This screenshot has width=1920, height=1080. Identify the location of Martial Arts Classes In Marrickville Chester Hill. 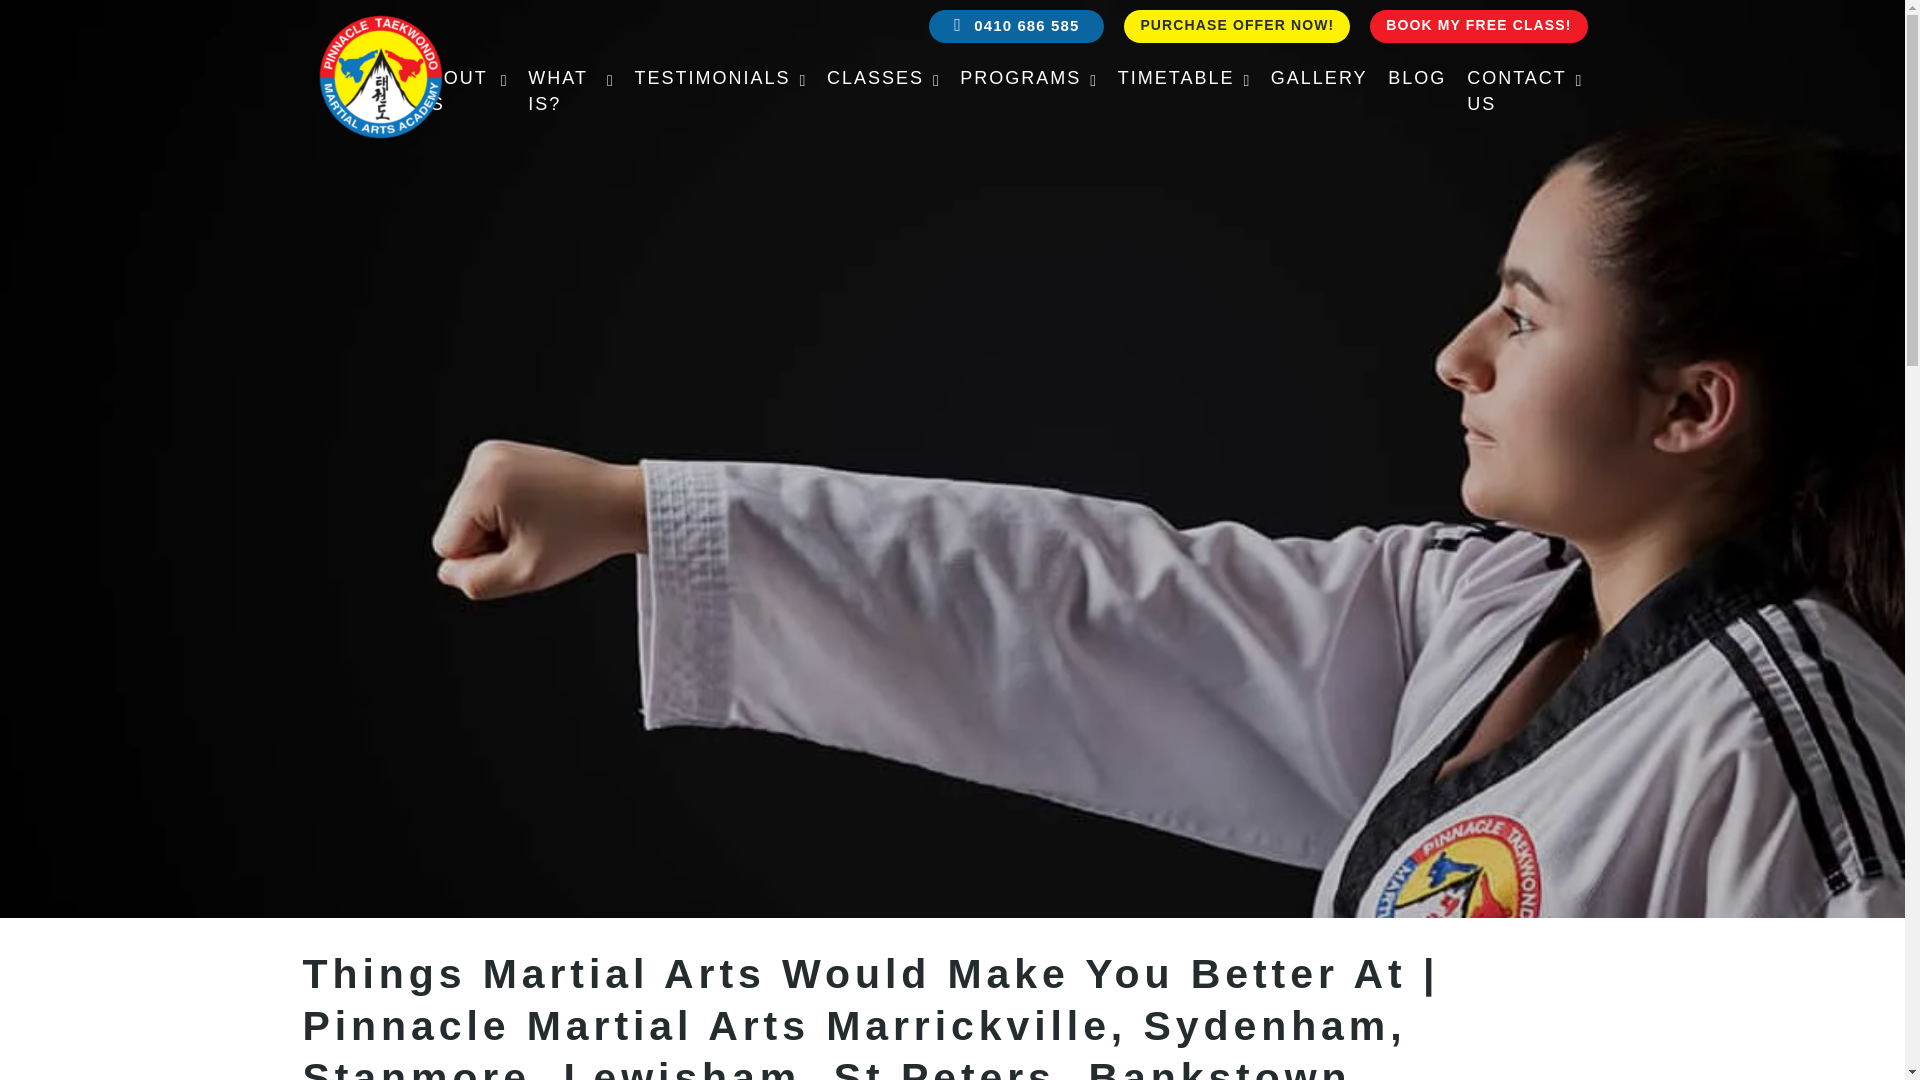
(461, 90).